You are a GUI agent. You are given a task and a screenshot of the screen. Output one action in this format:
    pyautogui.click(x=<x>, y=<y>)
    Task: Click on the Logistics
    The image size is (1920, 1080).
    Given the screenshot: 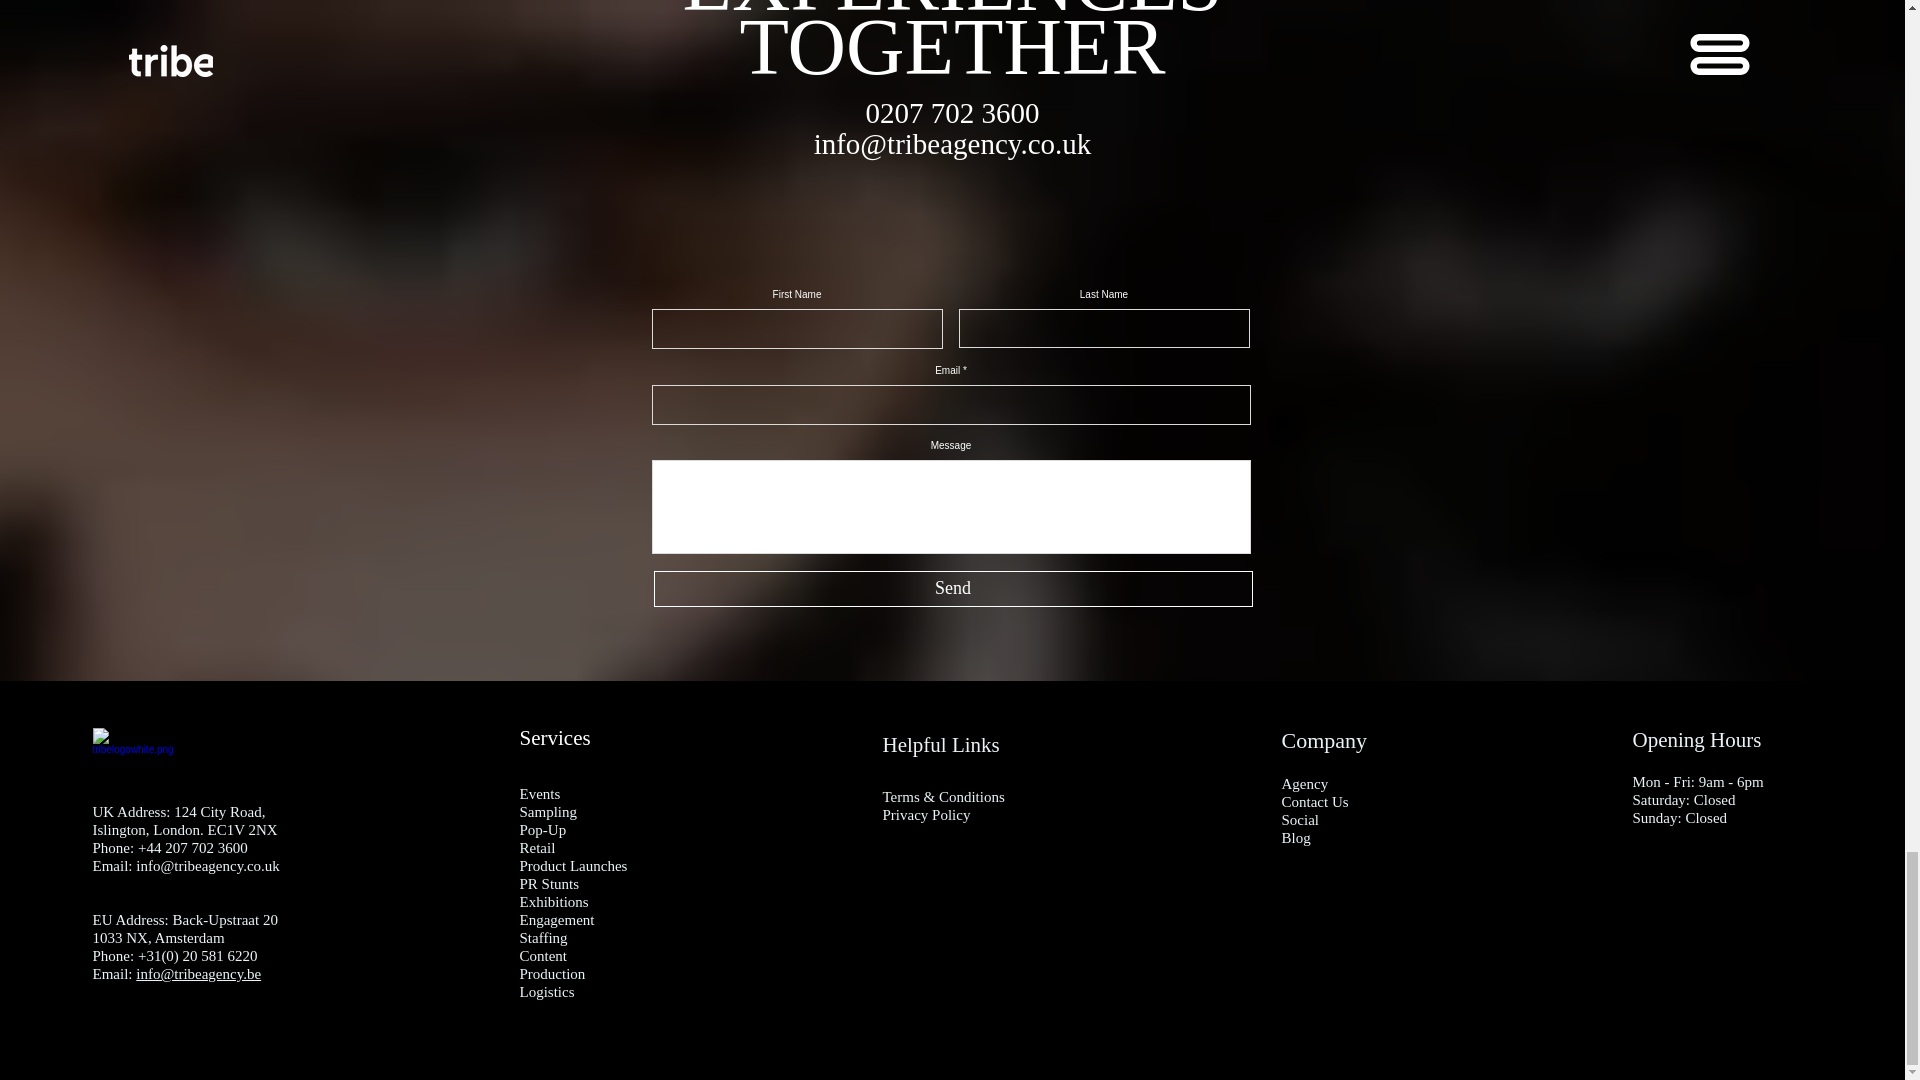 What is the action you would take?
    pyautogui.click(x=547, y=992)
    